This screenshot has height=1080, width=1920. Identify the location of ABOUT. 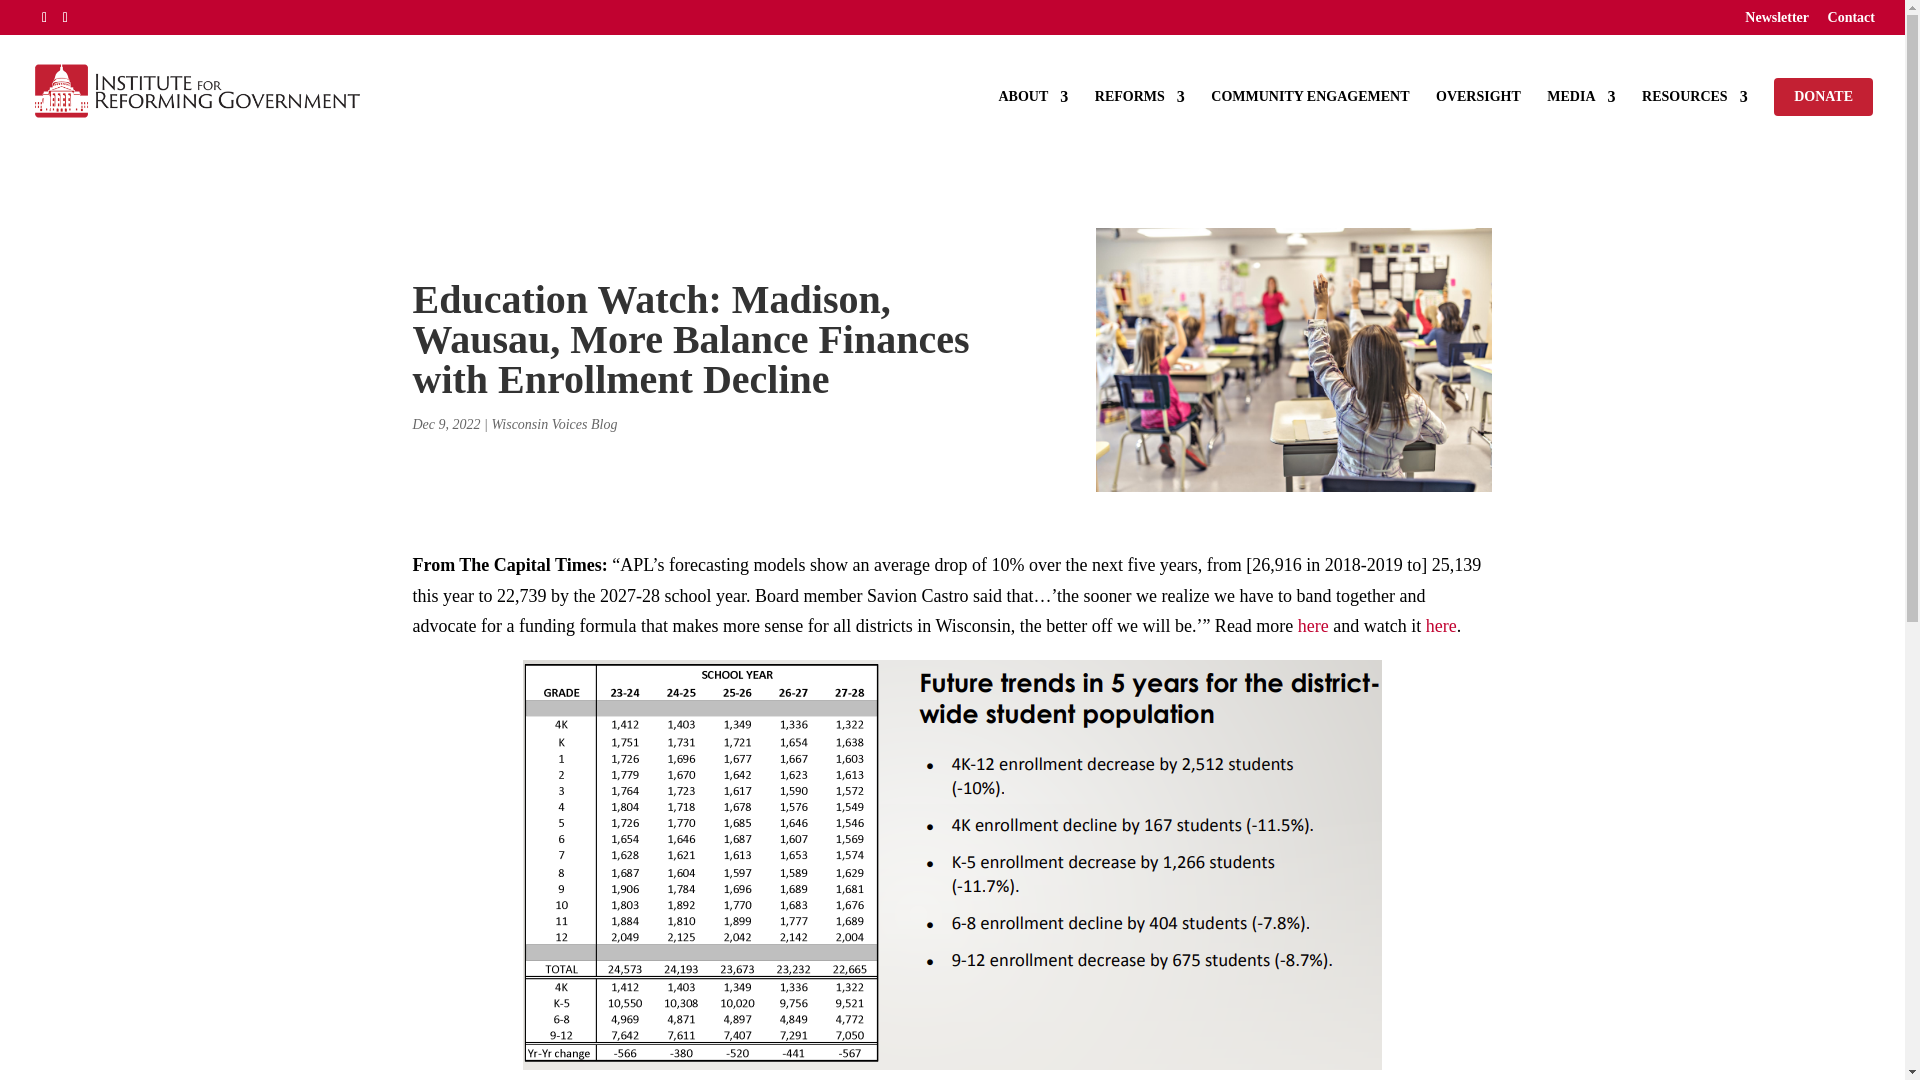
(1032, 118).